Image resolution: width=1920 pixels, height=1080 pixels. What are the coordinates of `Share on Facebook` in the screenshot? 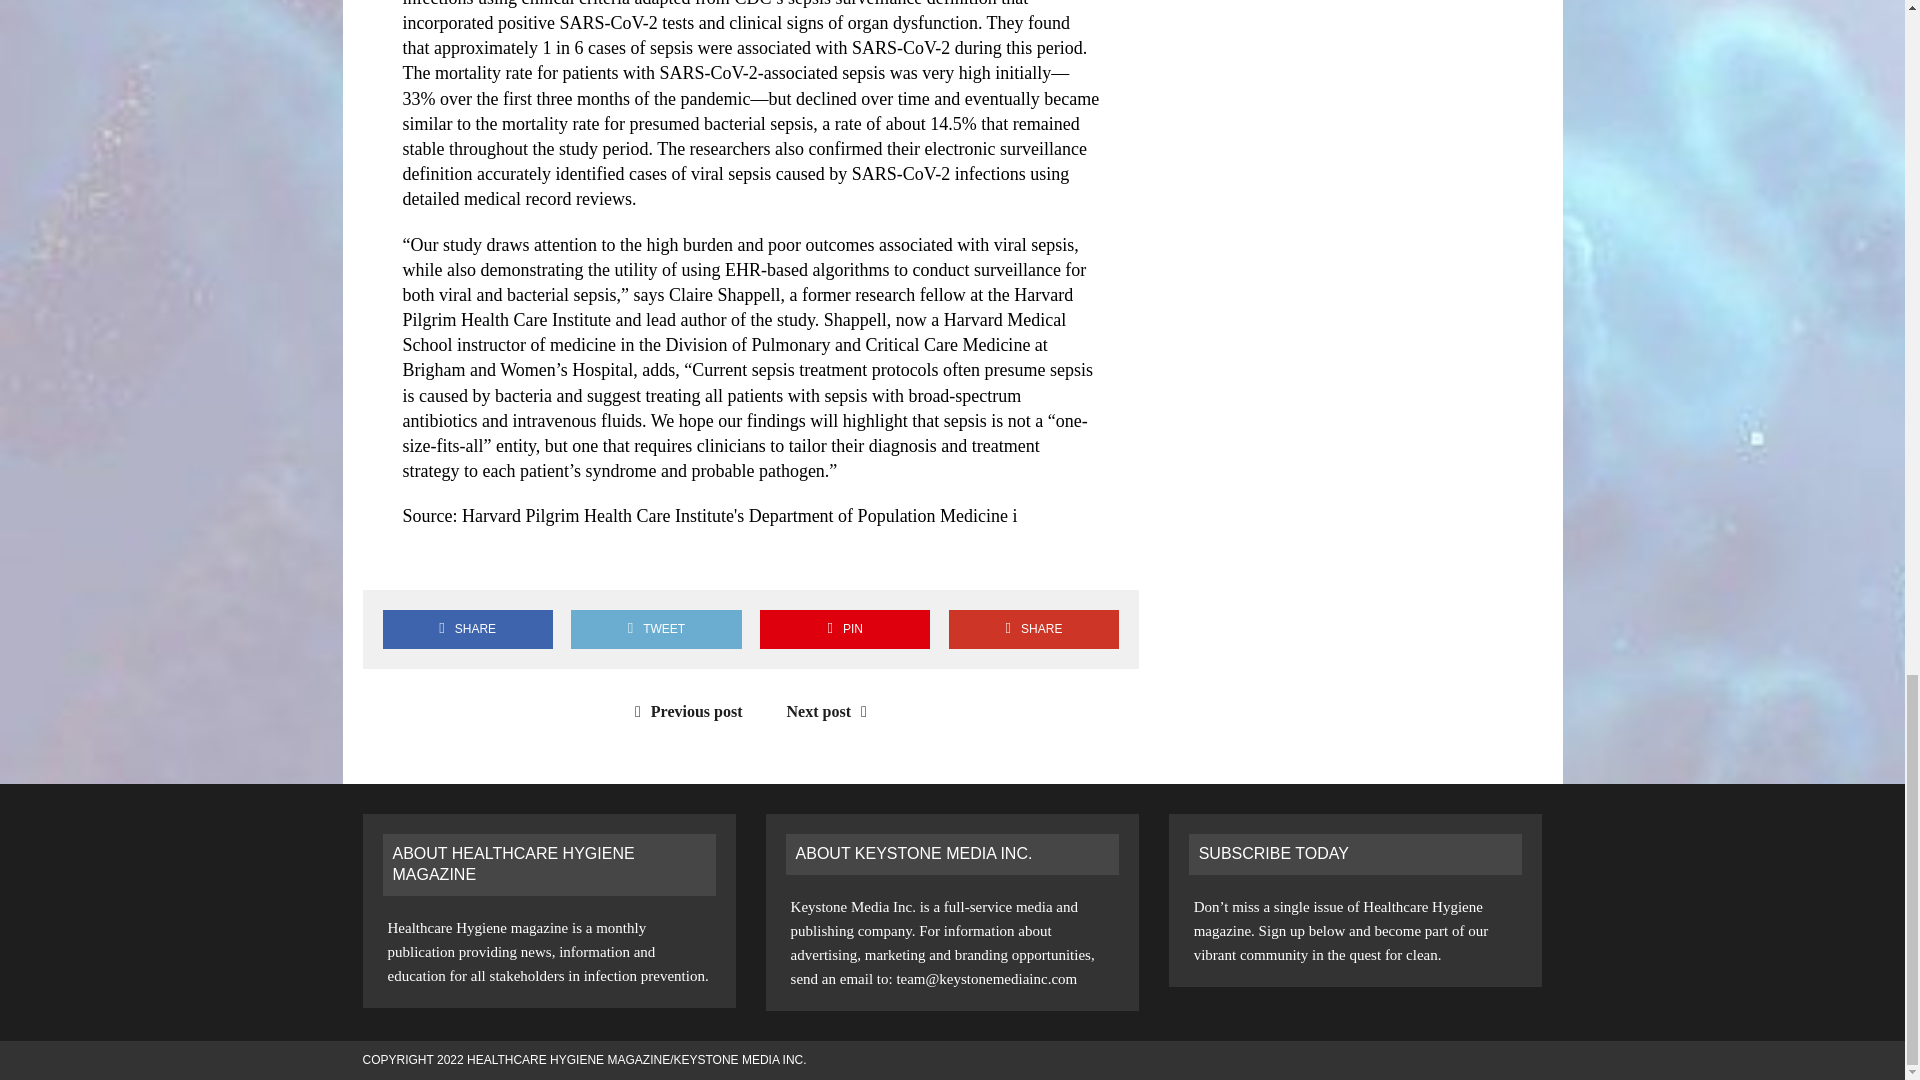 It's located at (467, 630).